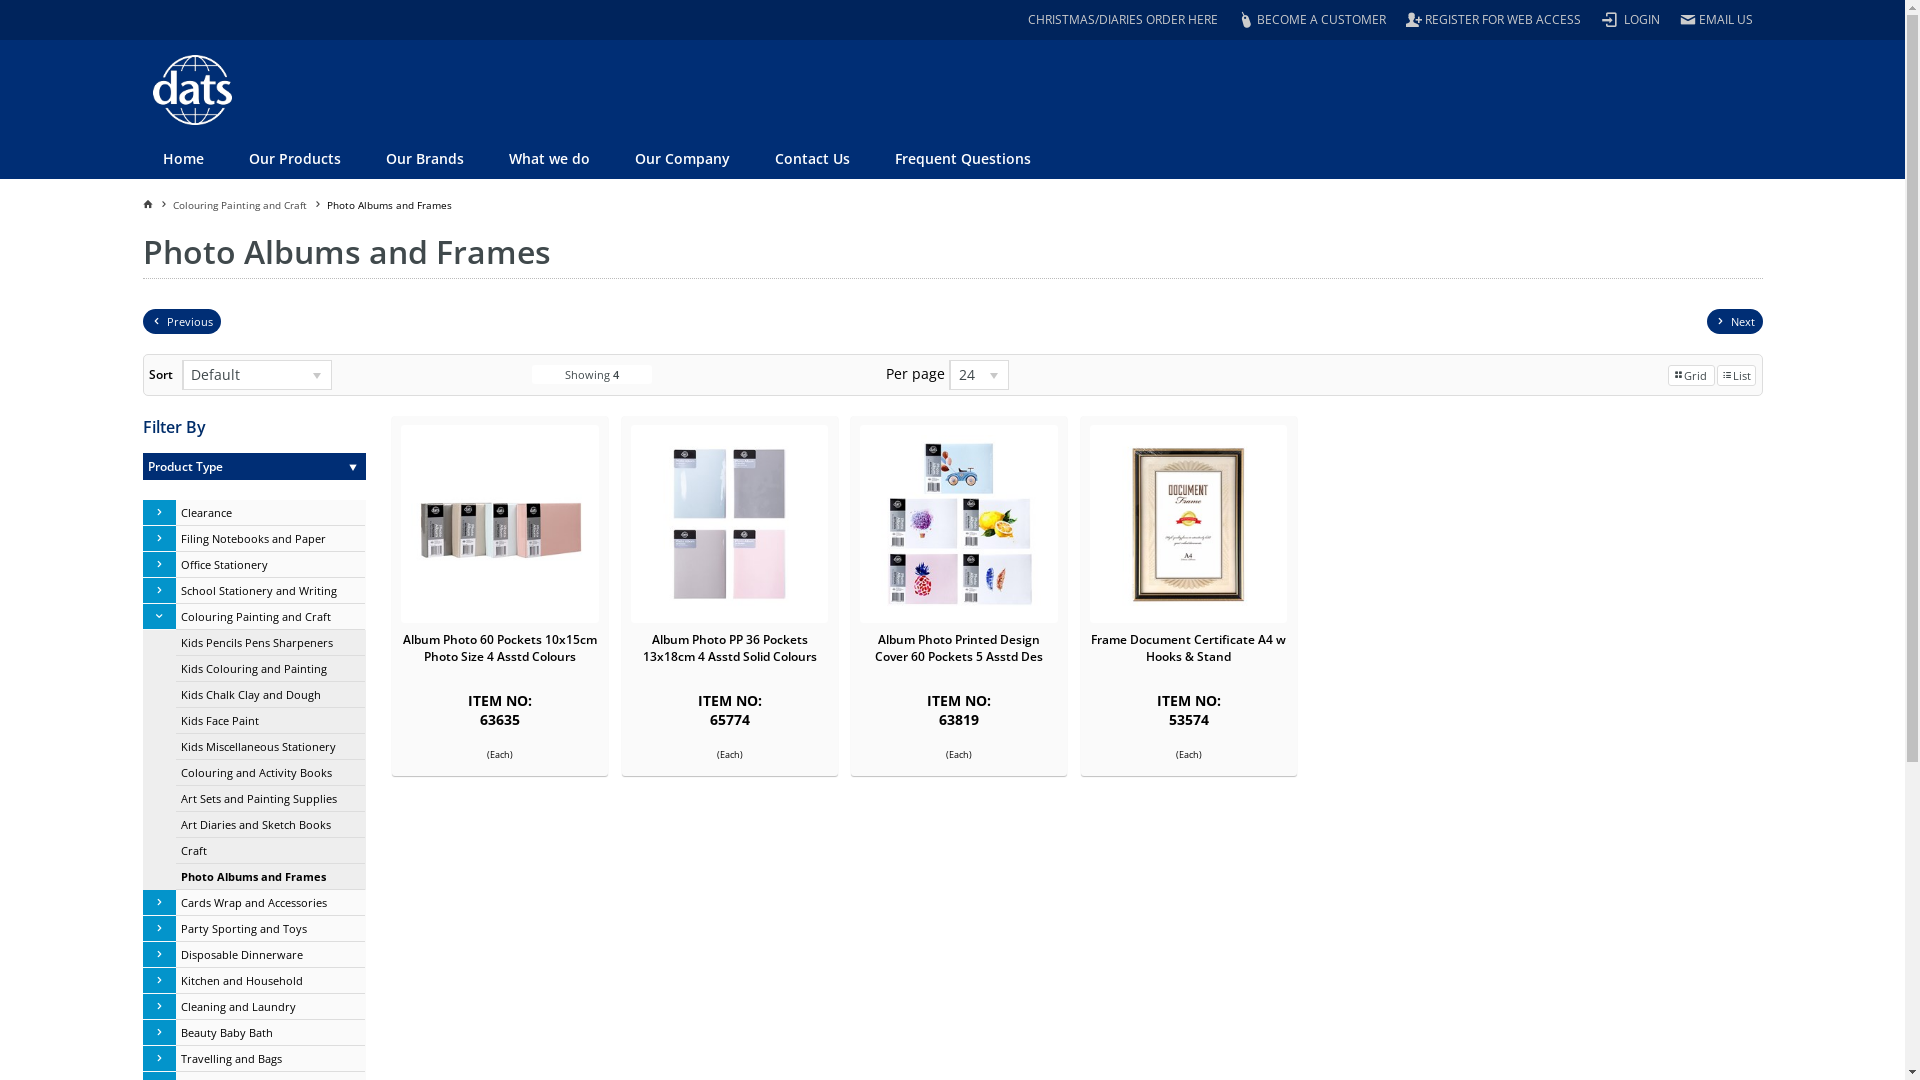 Image resolution: width=1920 pixels, height=1080 pixels. I want to click on Beauty Baby Bath, so click(271, 1033).